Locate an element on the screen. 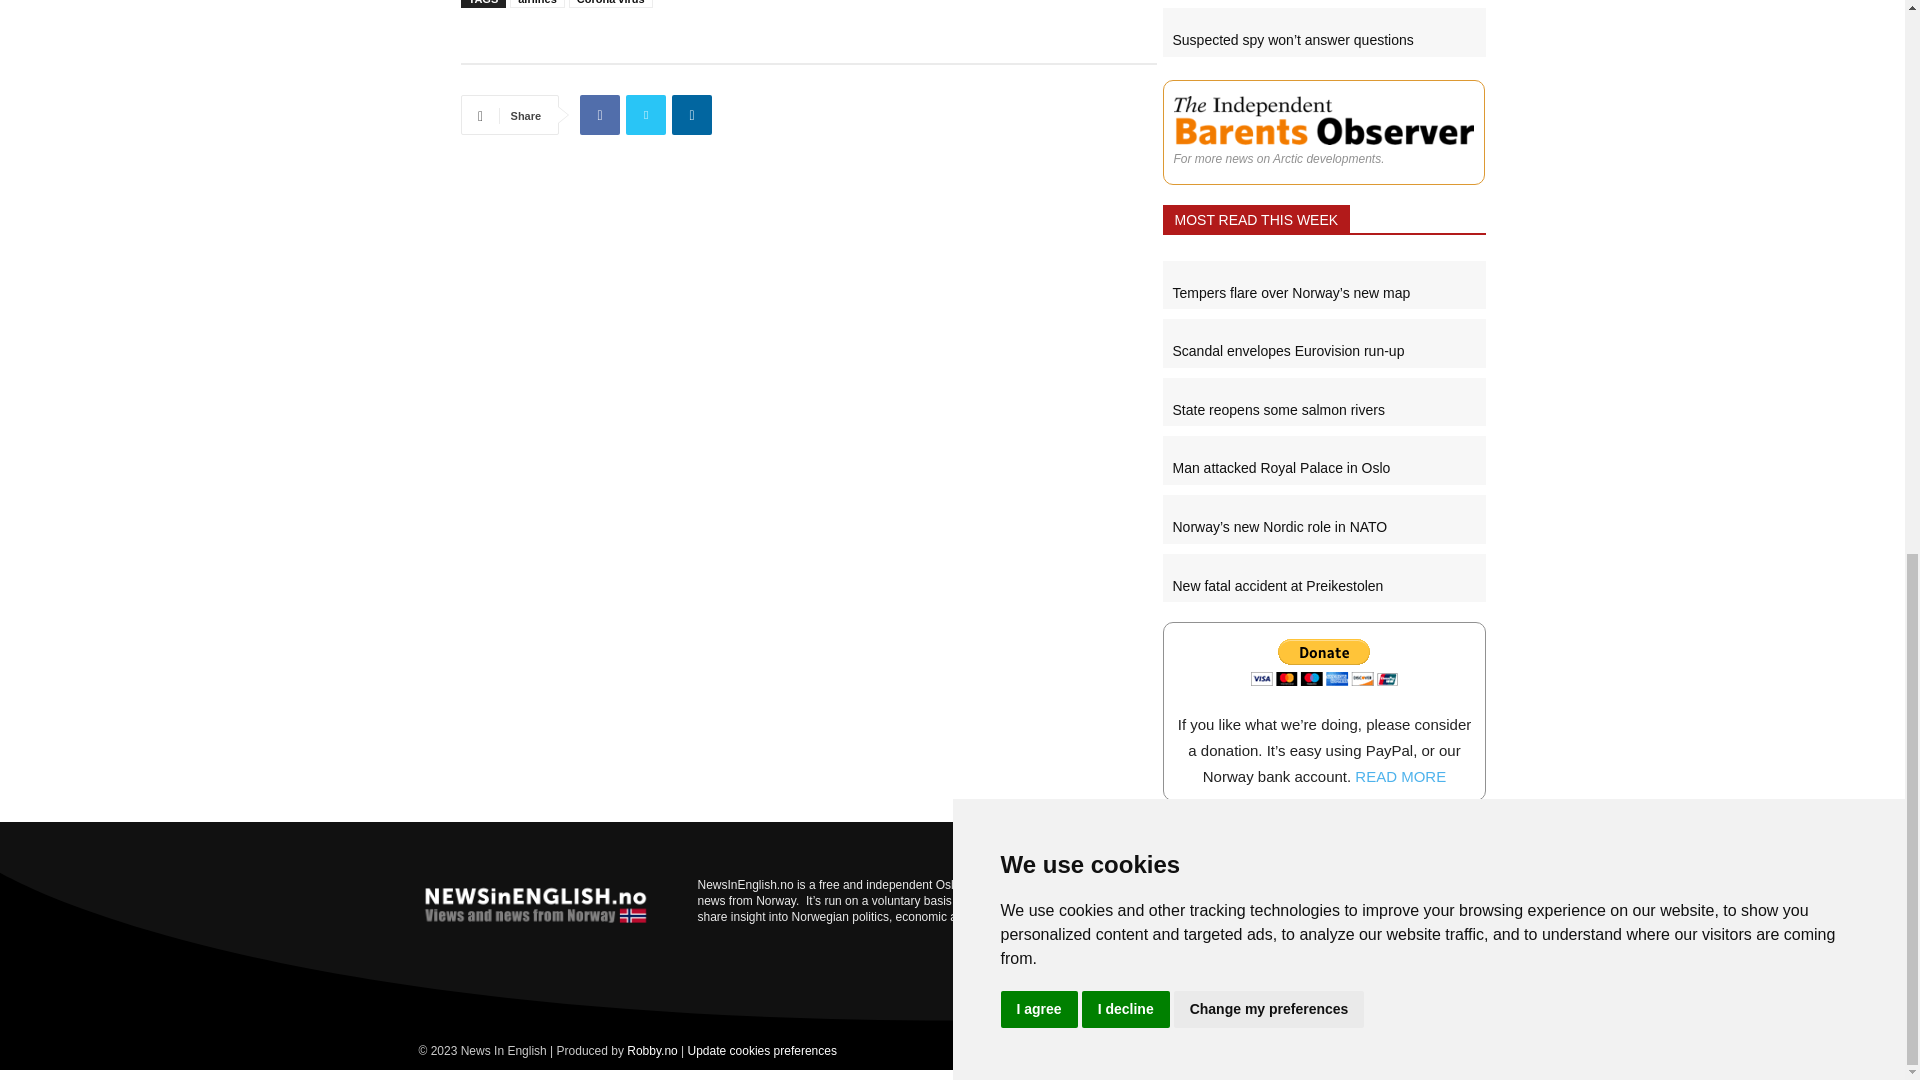  Facebook is located at coordinates (600, 115).